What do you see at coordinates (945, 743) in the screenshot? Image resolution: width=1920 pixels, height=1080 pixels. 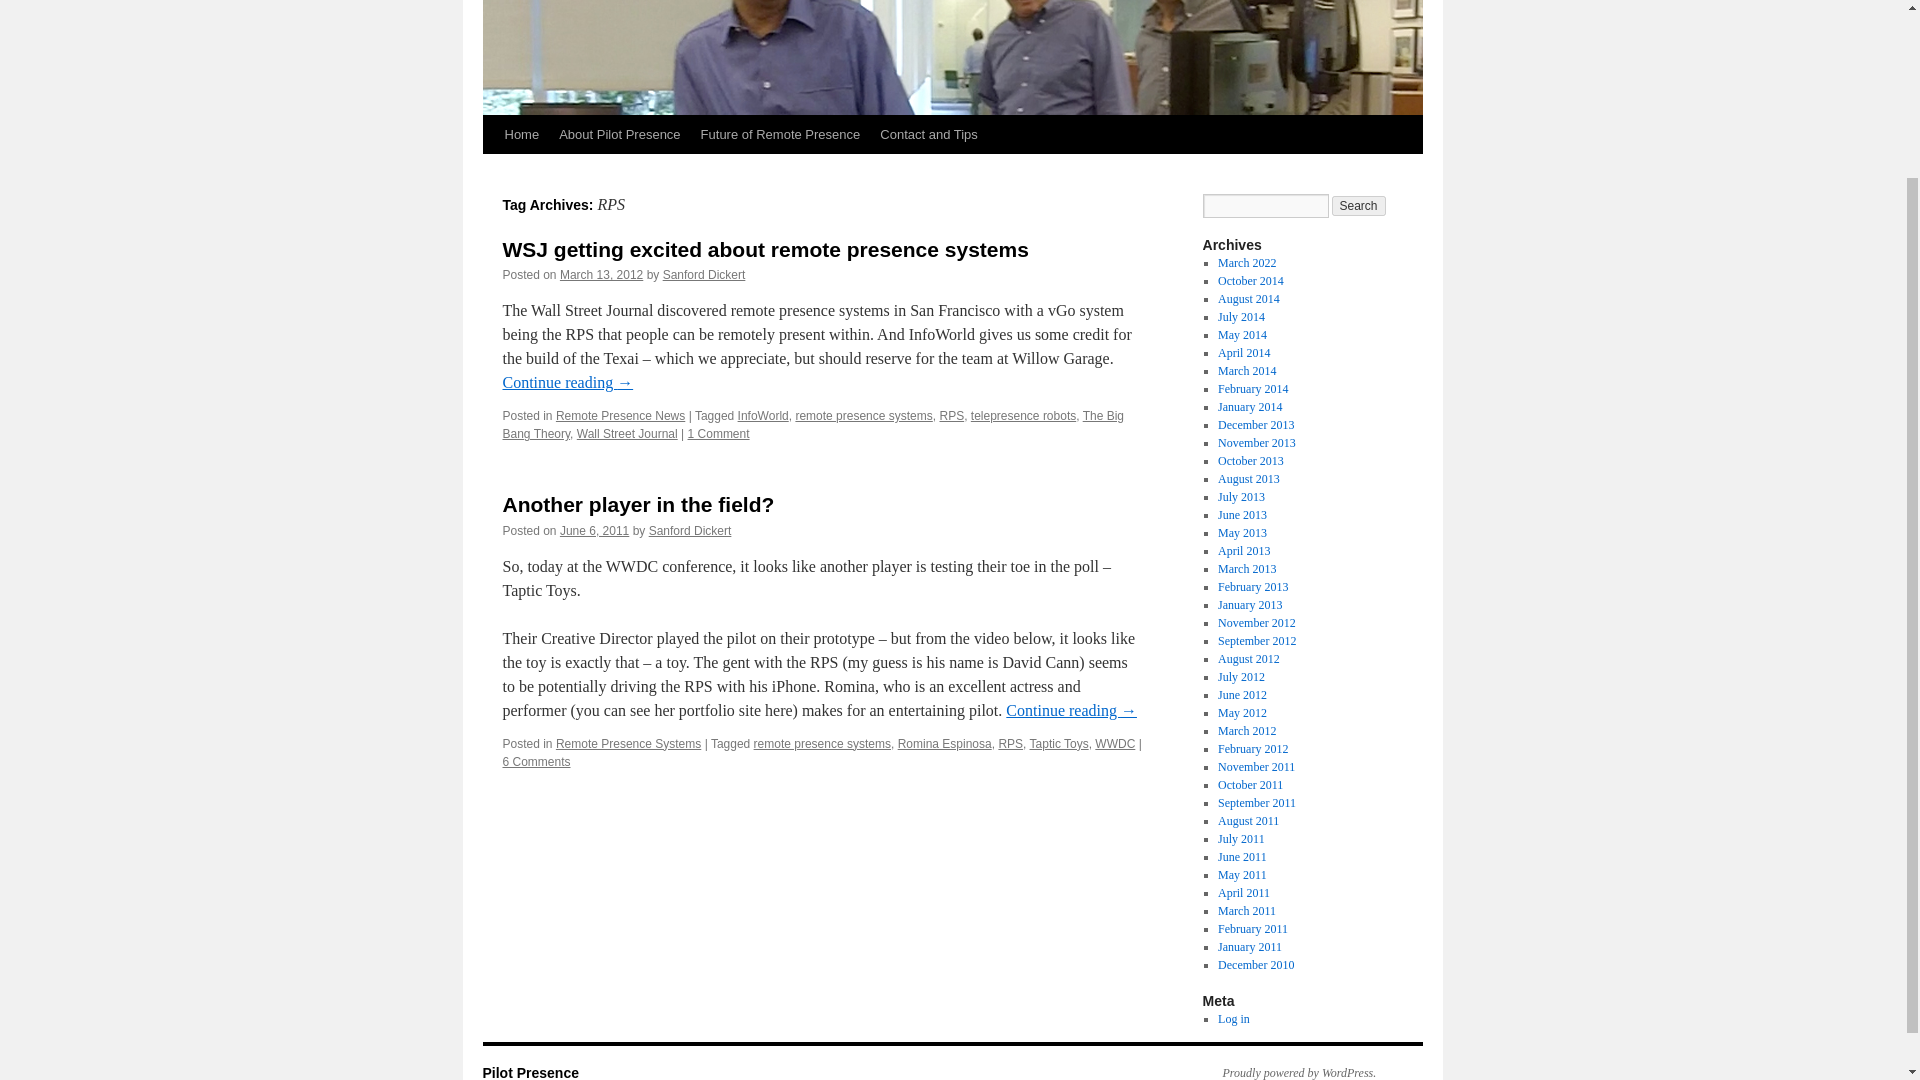 I see `Romina Espinosa` at bounding box center [945, 743].